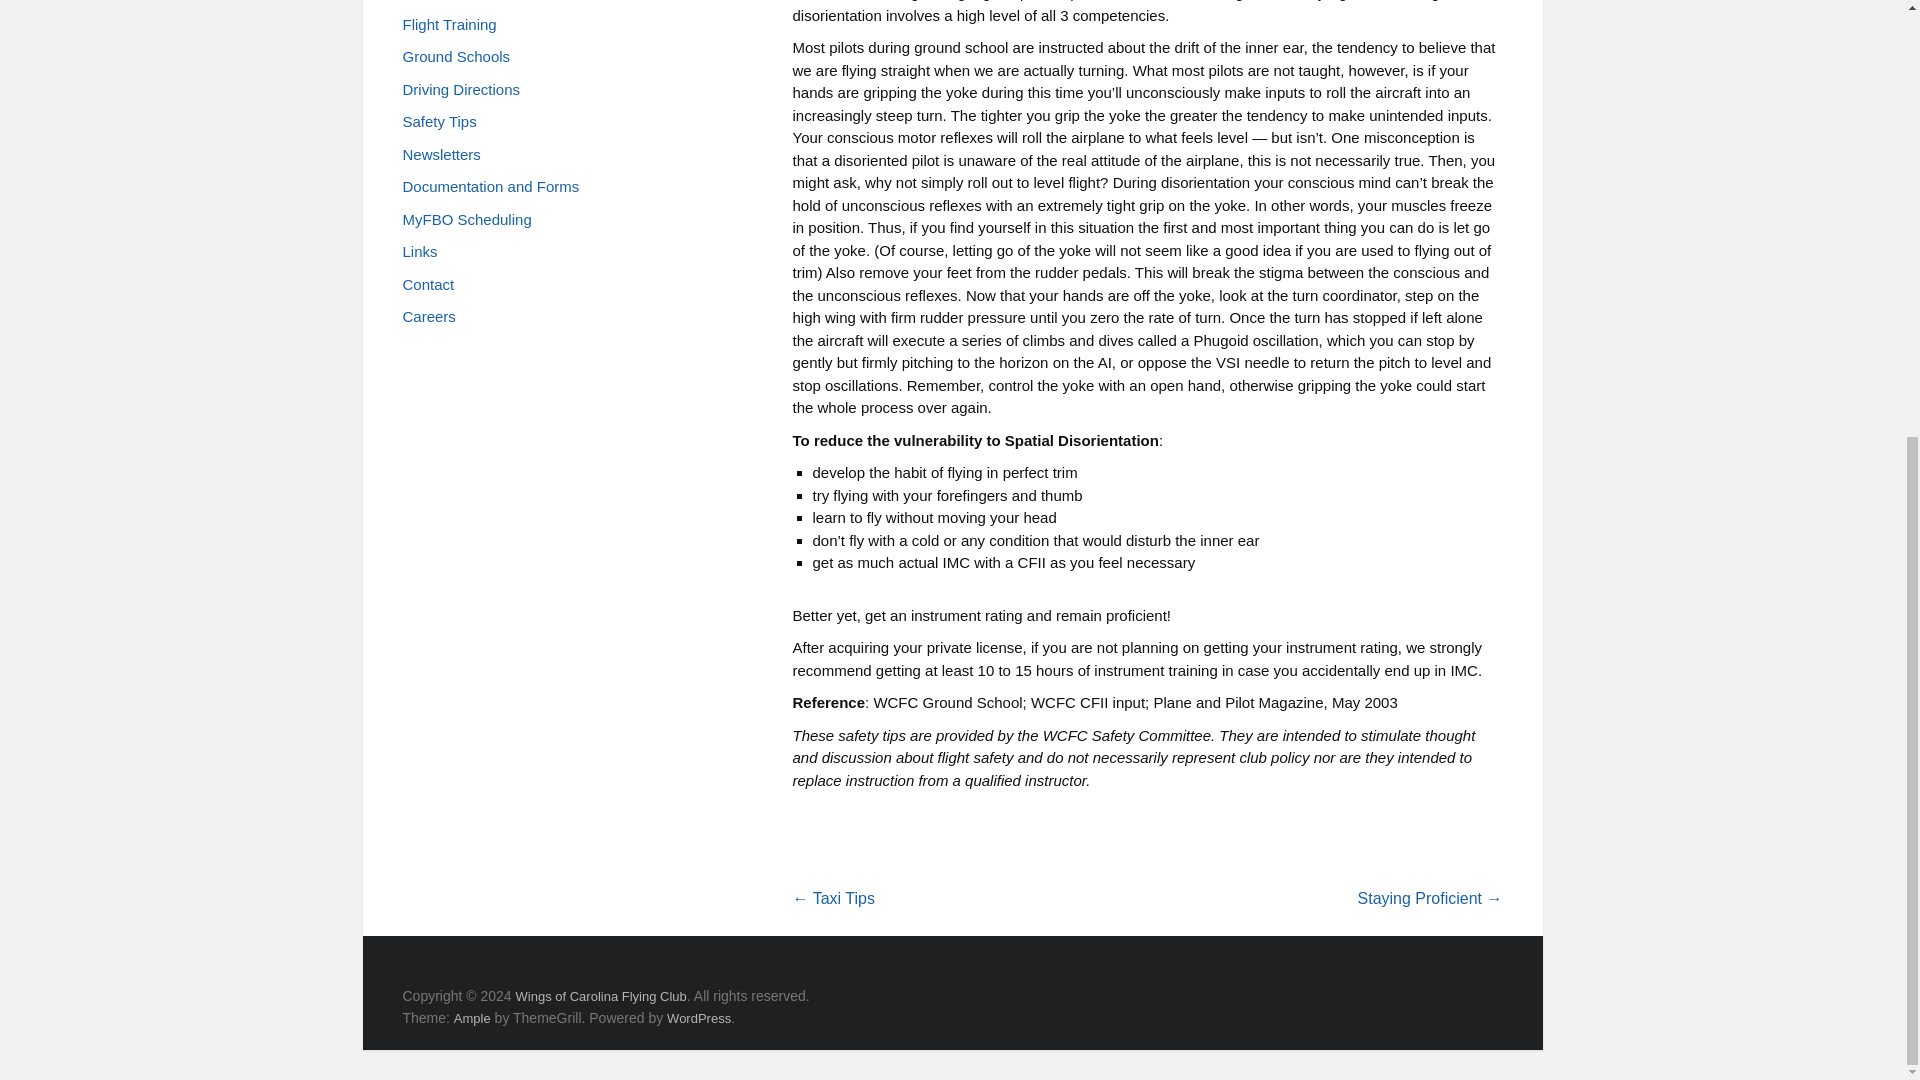 The image size is (1920, 1080). What do you see at coordinates (466, 225) in the screenshot?
I see `MyFBO Scheduling` at bounding box center [466, 225].